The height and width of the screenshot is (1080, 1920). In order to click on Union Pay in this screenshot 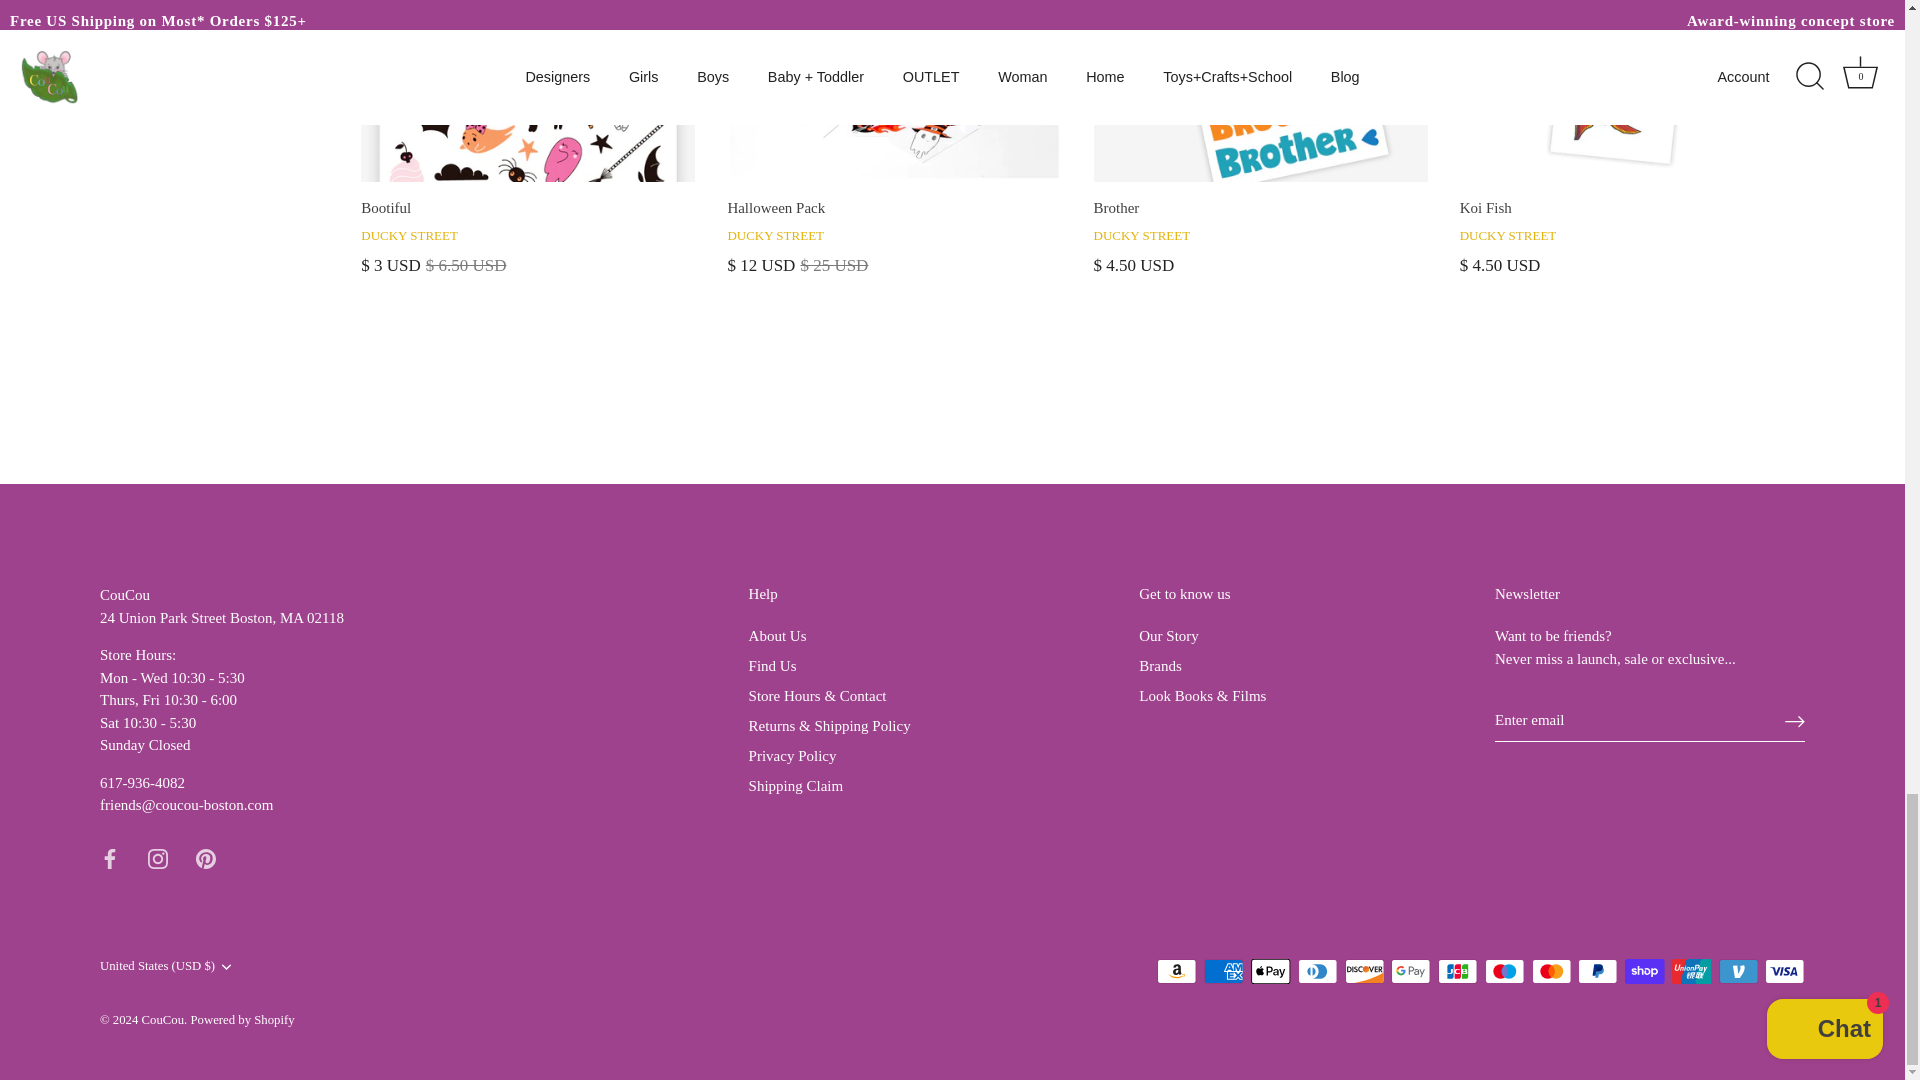, I will do `click(1691, 971)`.